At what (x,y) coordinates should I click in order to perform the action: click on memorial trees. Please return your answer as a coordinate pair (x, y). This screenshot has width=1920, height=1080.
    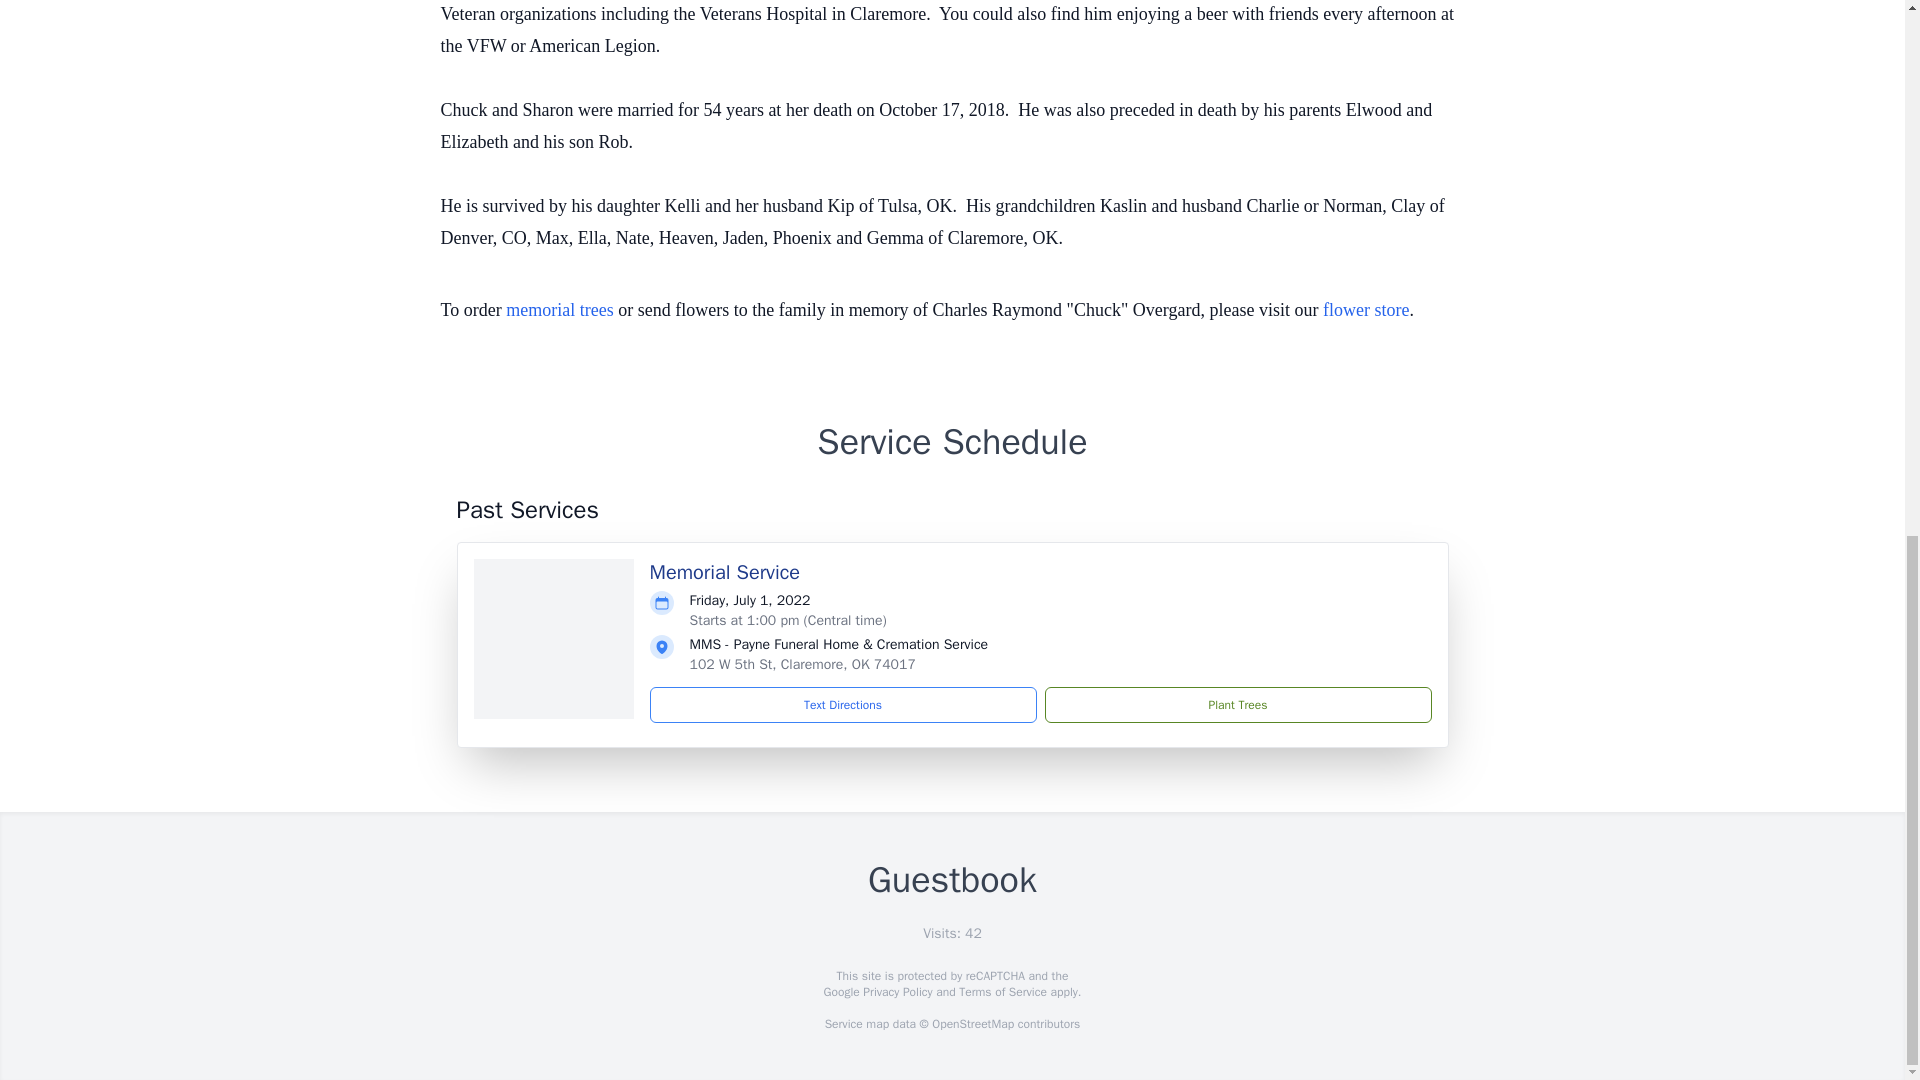
    Looking at the image, I should click on (559, 310).